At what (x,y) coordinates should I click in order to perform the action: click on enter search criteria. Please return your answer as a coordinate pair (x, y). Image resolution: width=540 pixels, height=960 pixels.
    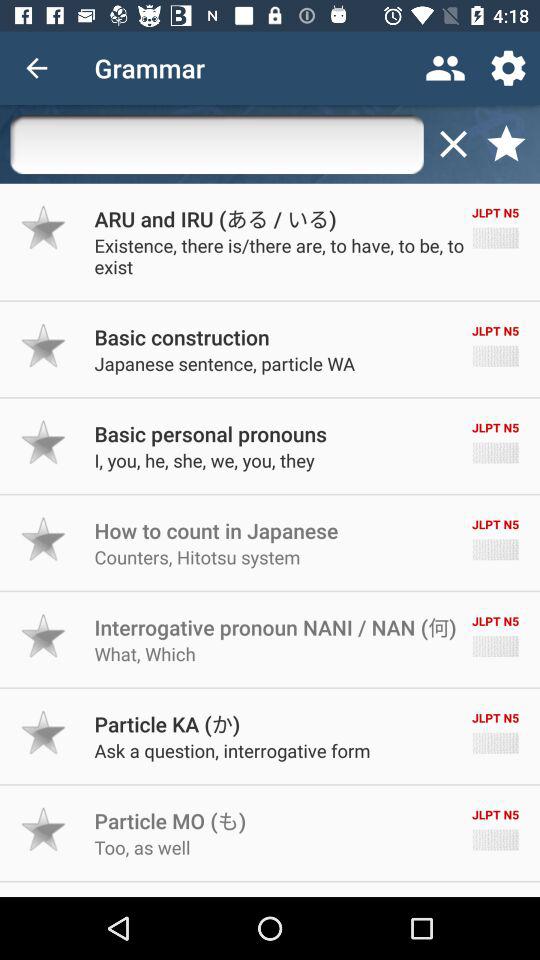
    Looking at the image, I should click on (216, 144).